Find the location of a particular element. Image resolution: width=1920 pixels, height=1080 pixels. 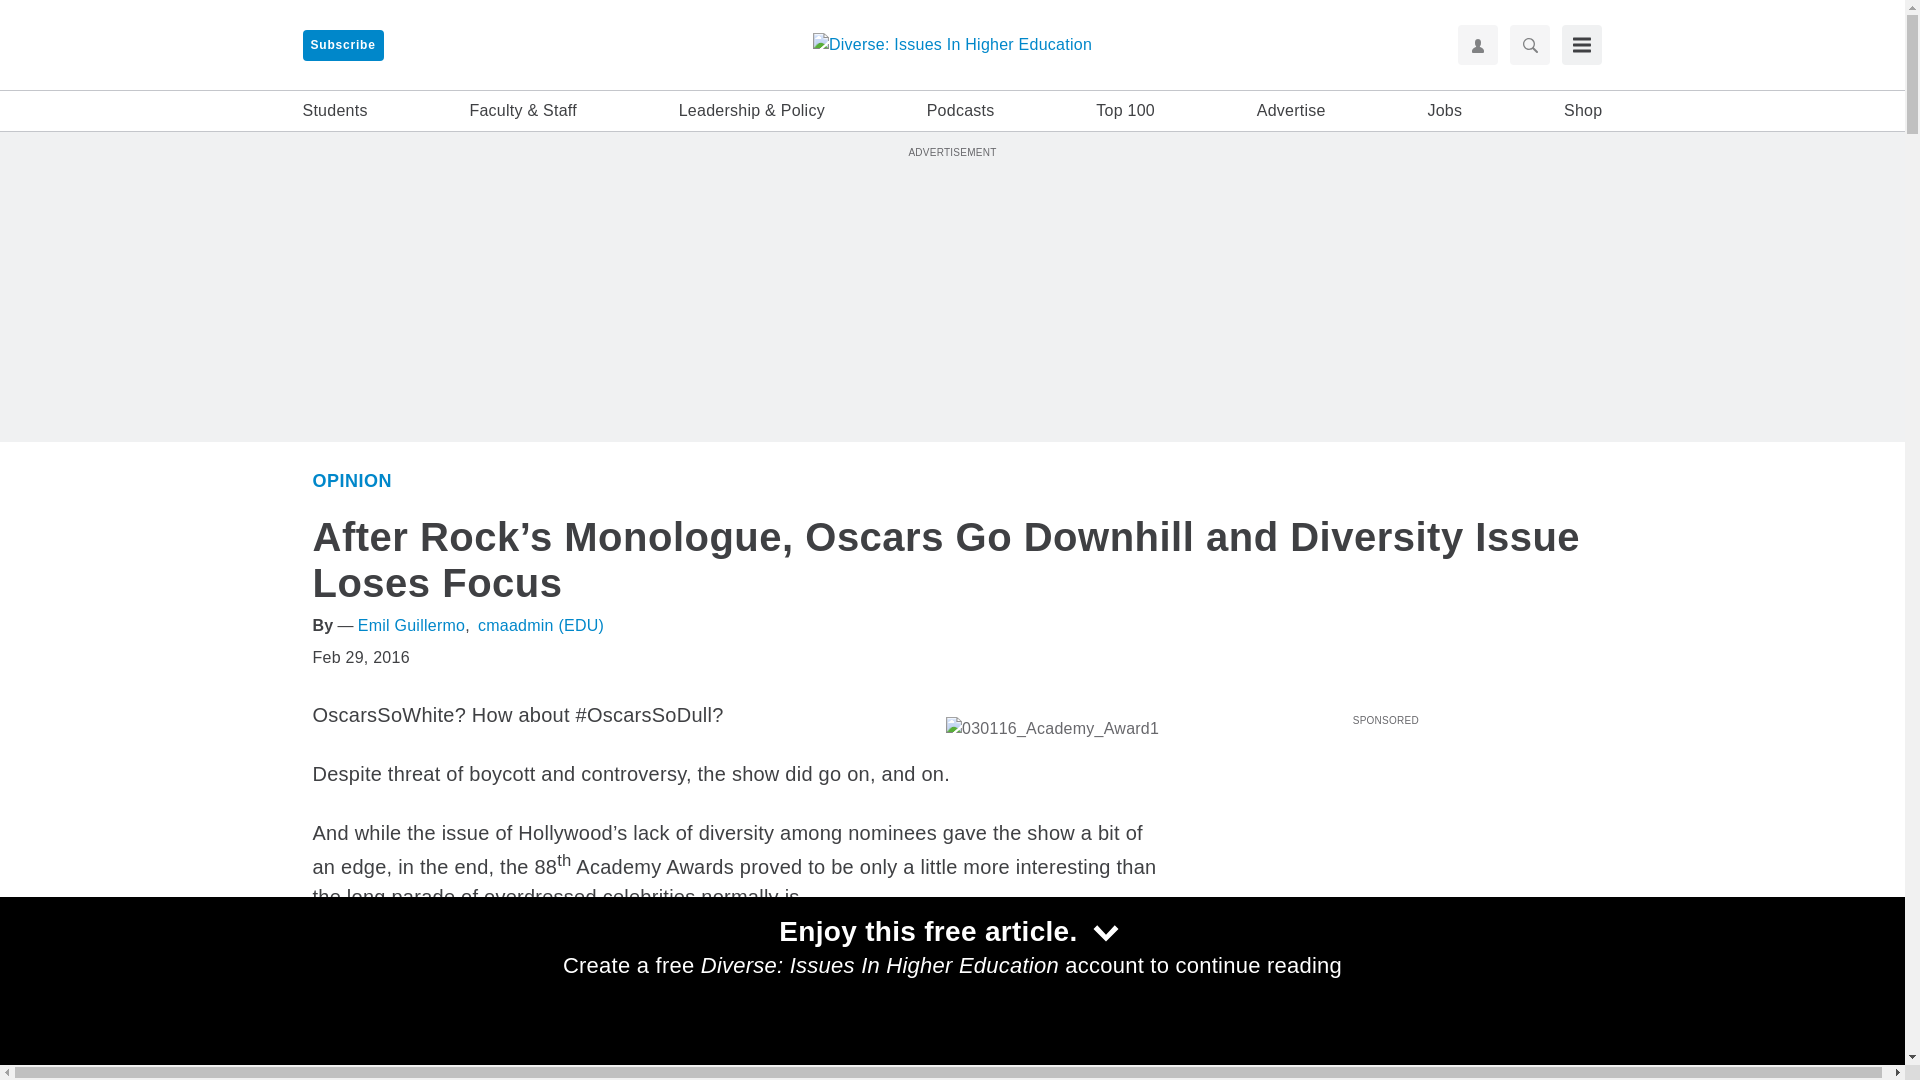

Shop is located at coordinates (1582, 111).